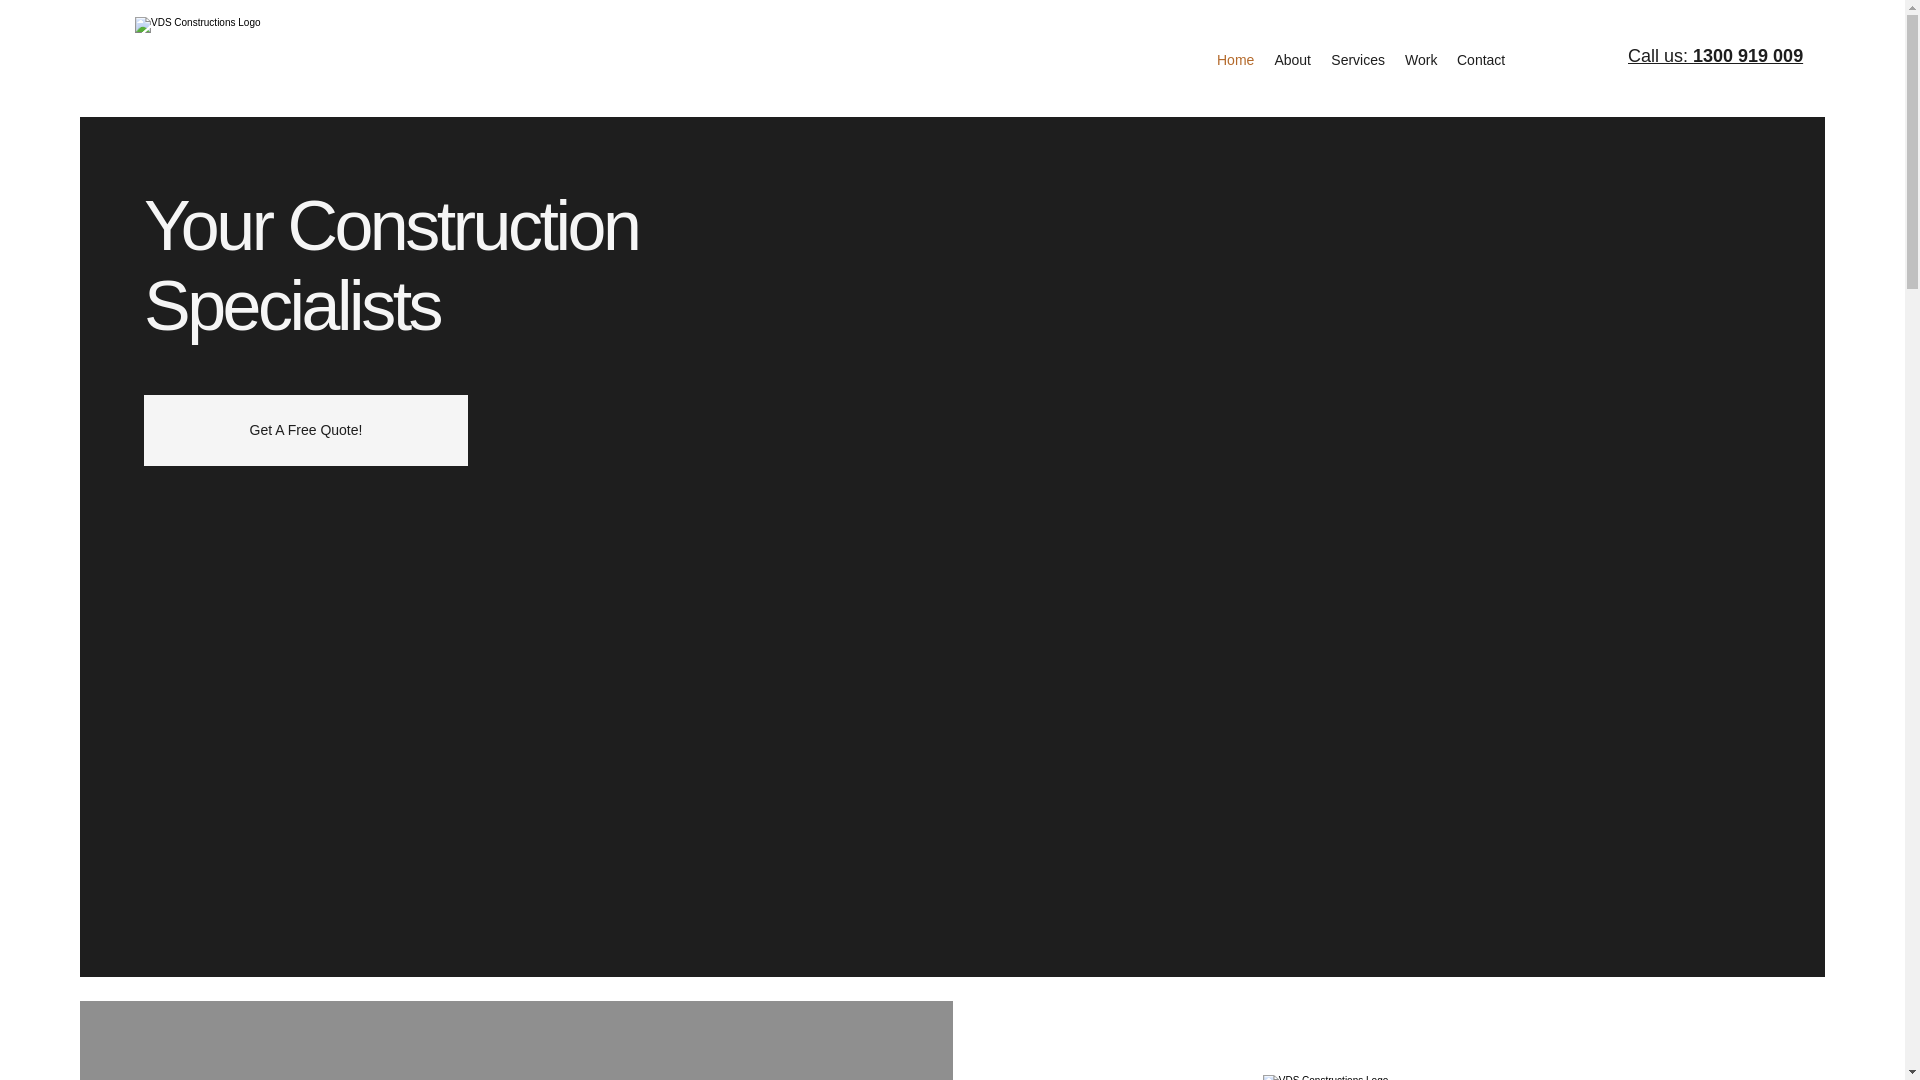 Image resolution: width=1920 pixels, height=1080 pixels. I want to click on Home, so click(1235, 60).